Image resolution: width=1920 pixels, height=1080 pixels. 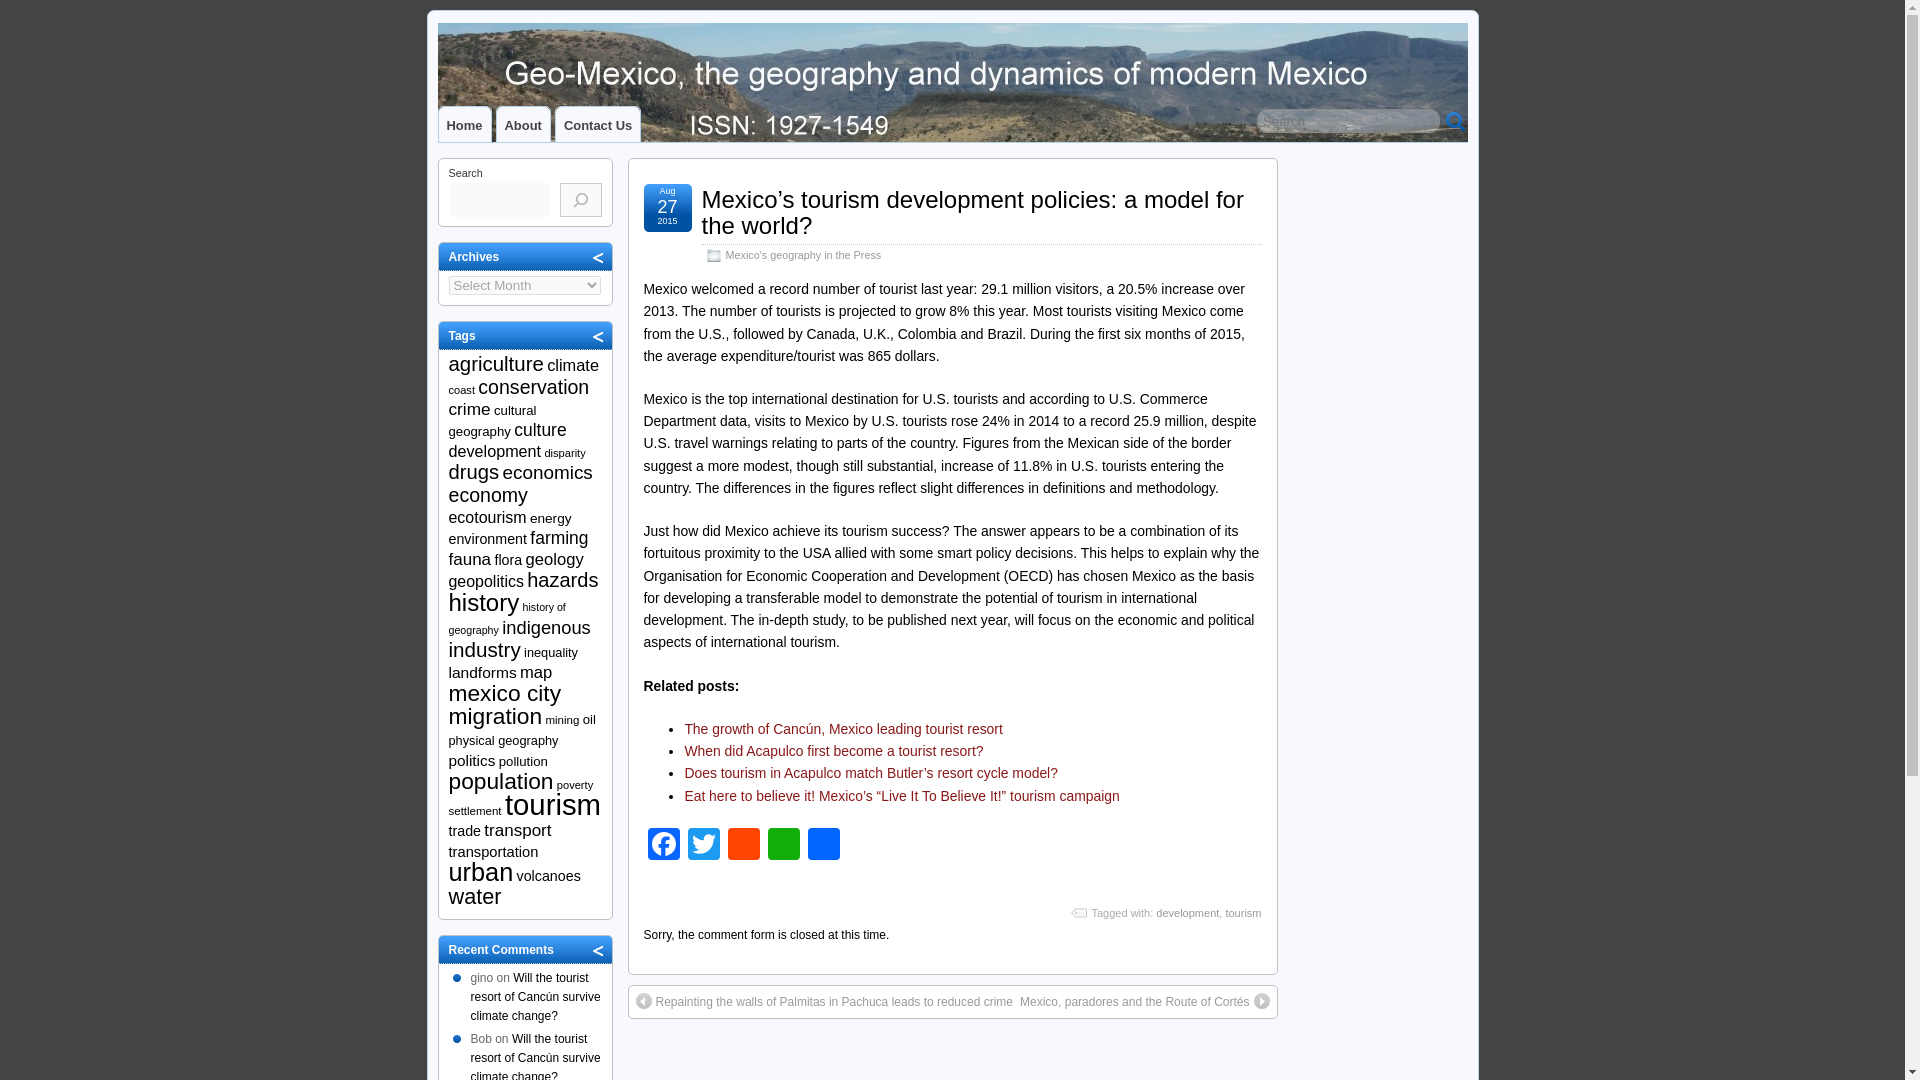 I want to click on energy, so click(x=550, y=518).